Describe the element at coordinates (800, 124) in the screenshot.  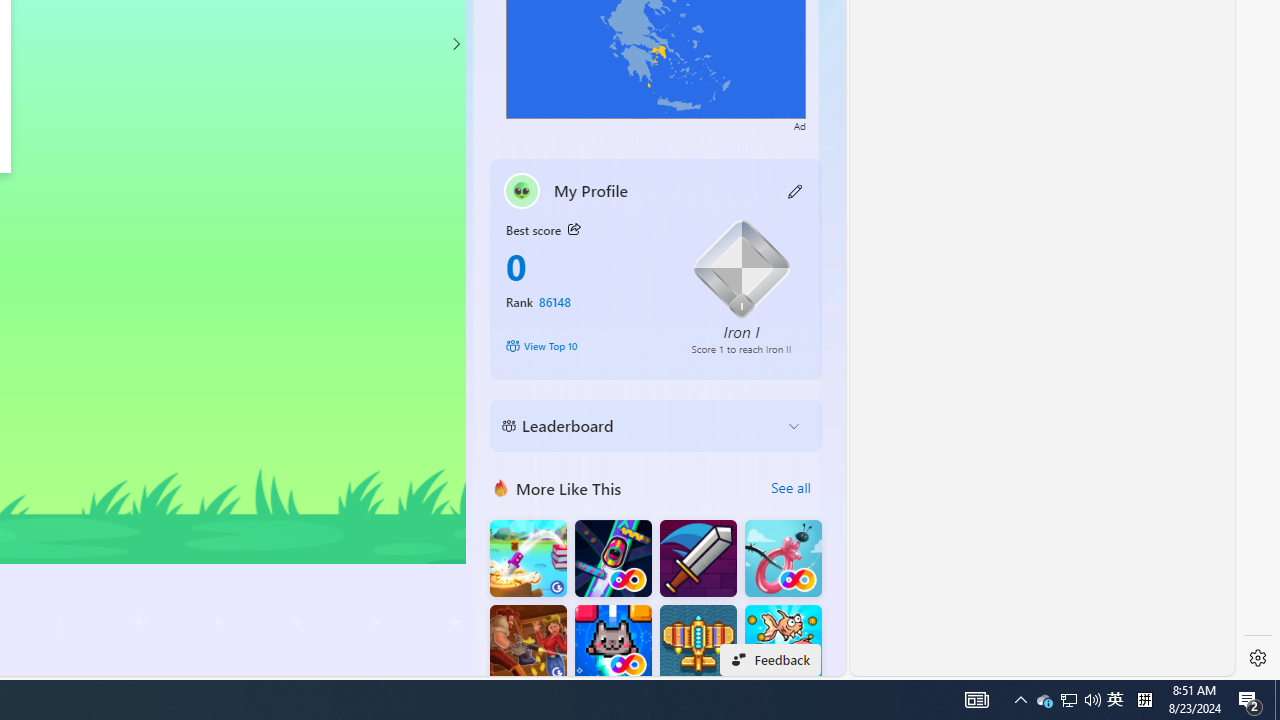
I see `Ad` at that location.